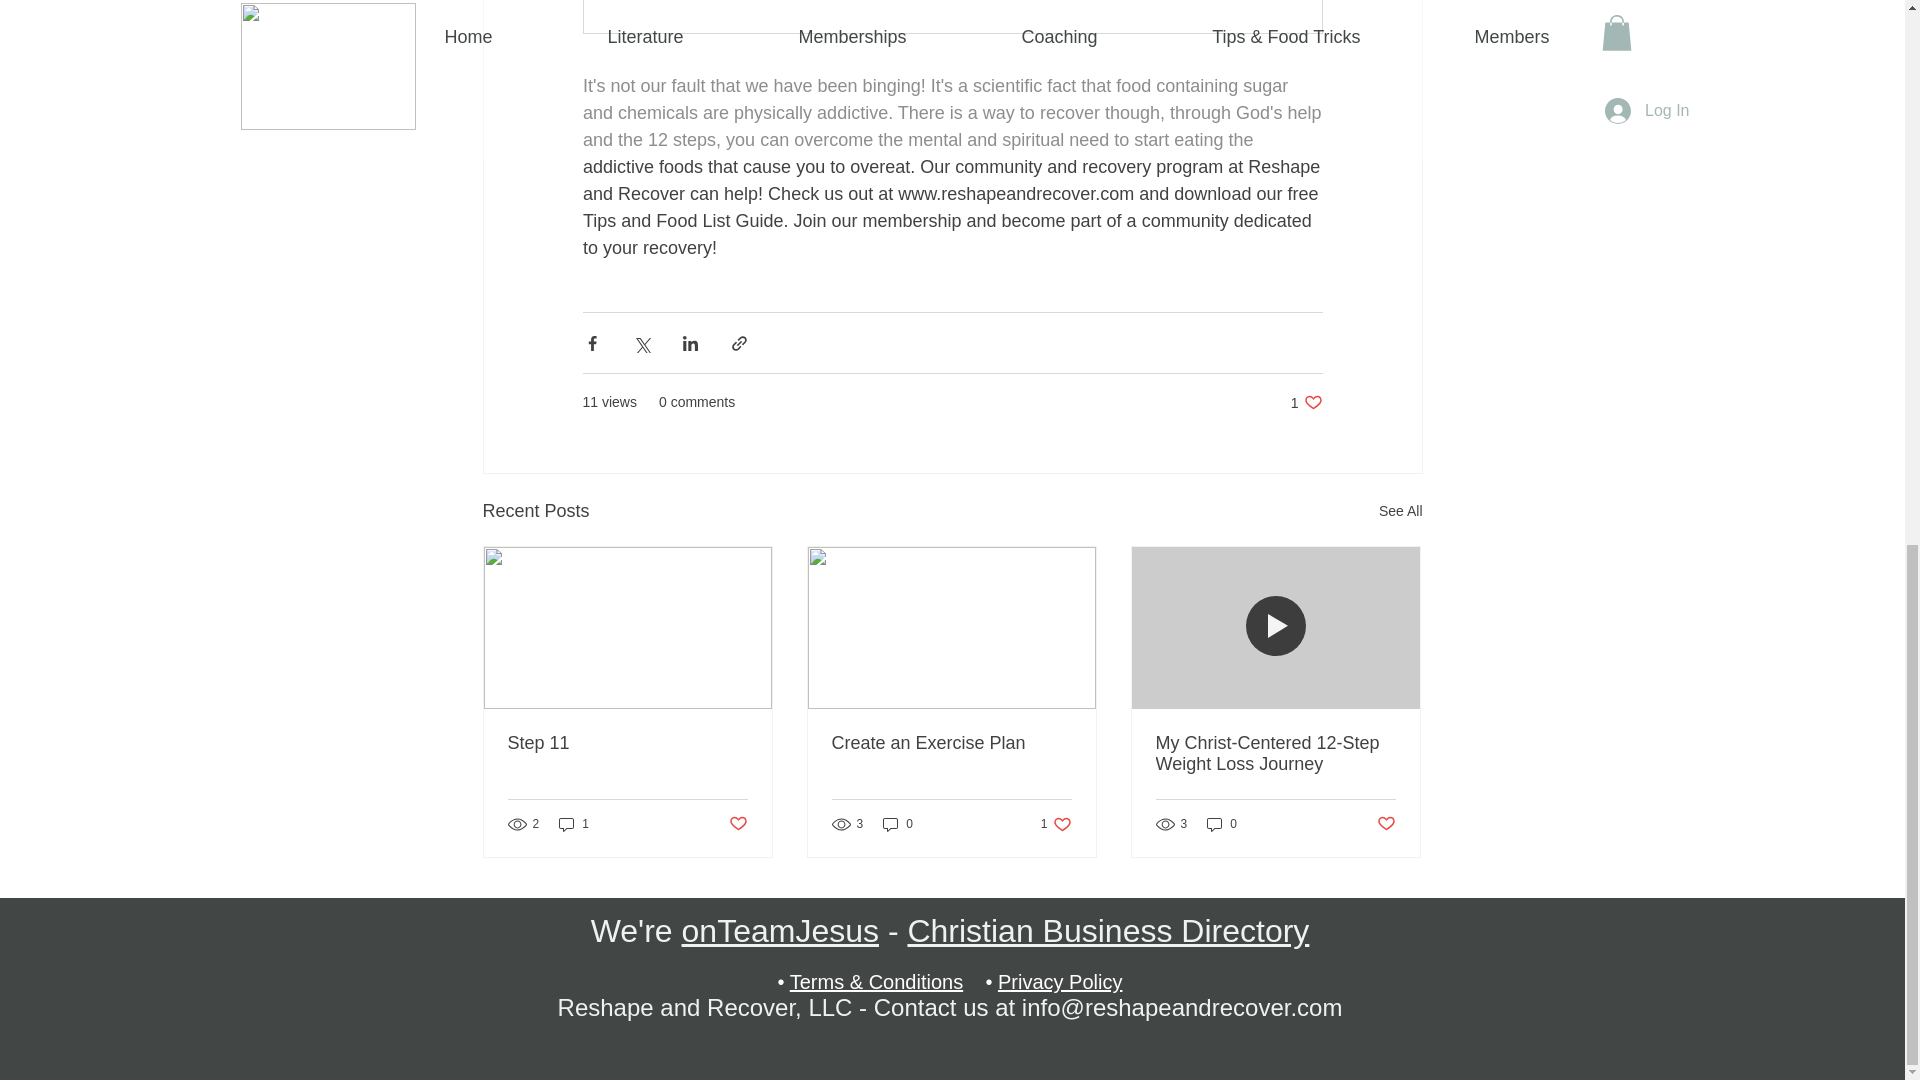  What do you see at coordinates (1060, 981) in the screenshot?
I see `Post not marked as liked` at bounding box center [1060, 981].